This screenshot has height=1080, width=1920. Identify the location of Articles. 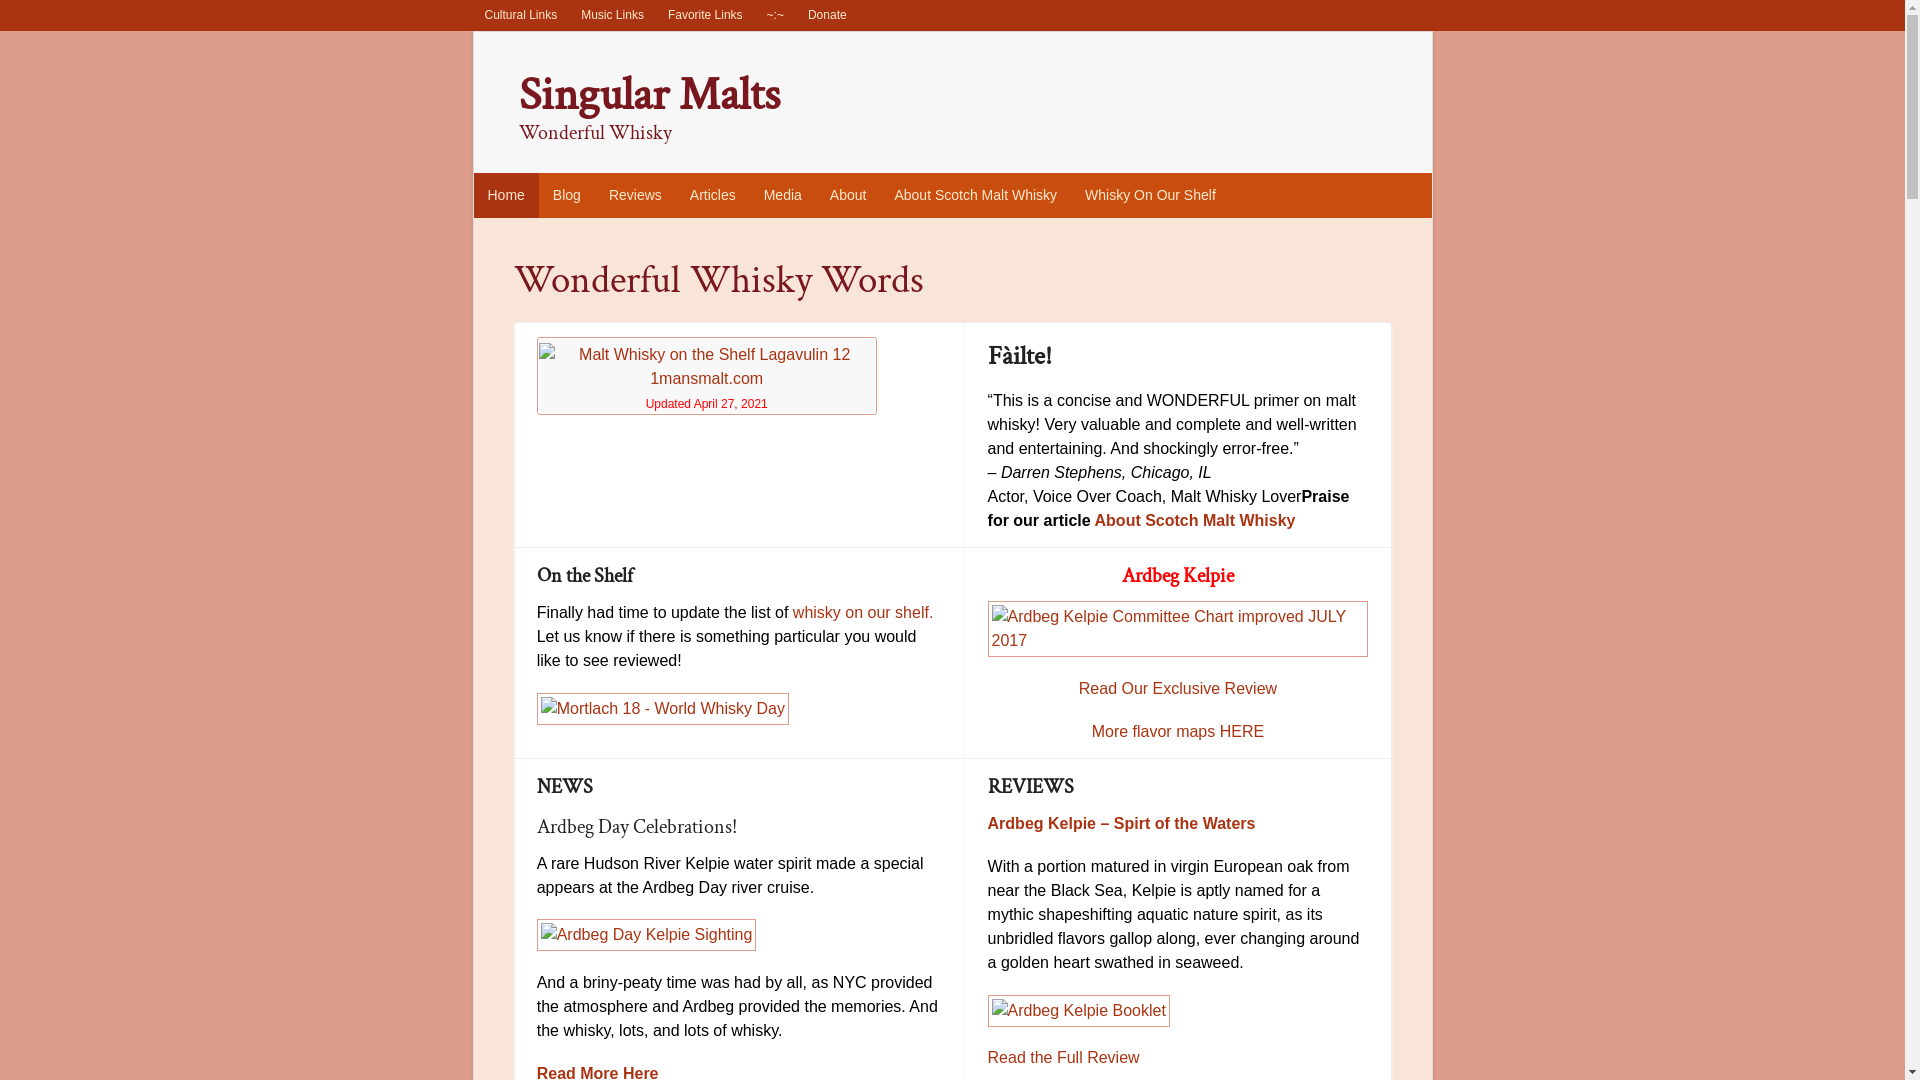
(713, 196).